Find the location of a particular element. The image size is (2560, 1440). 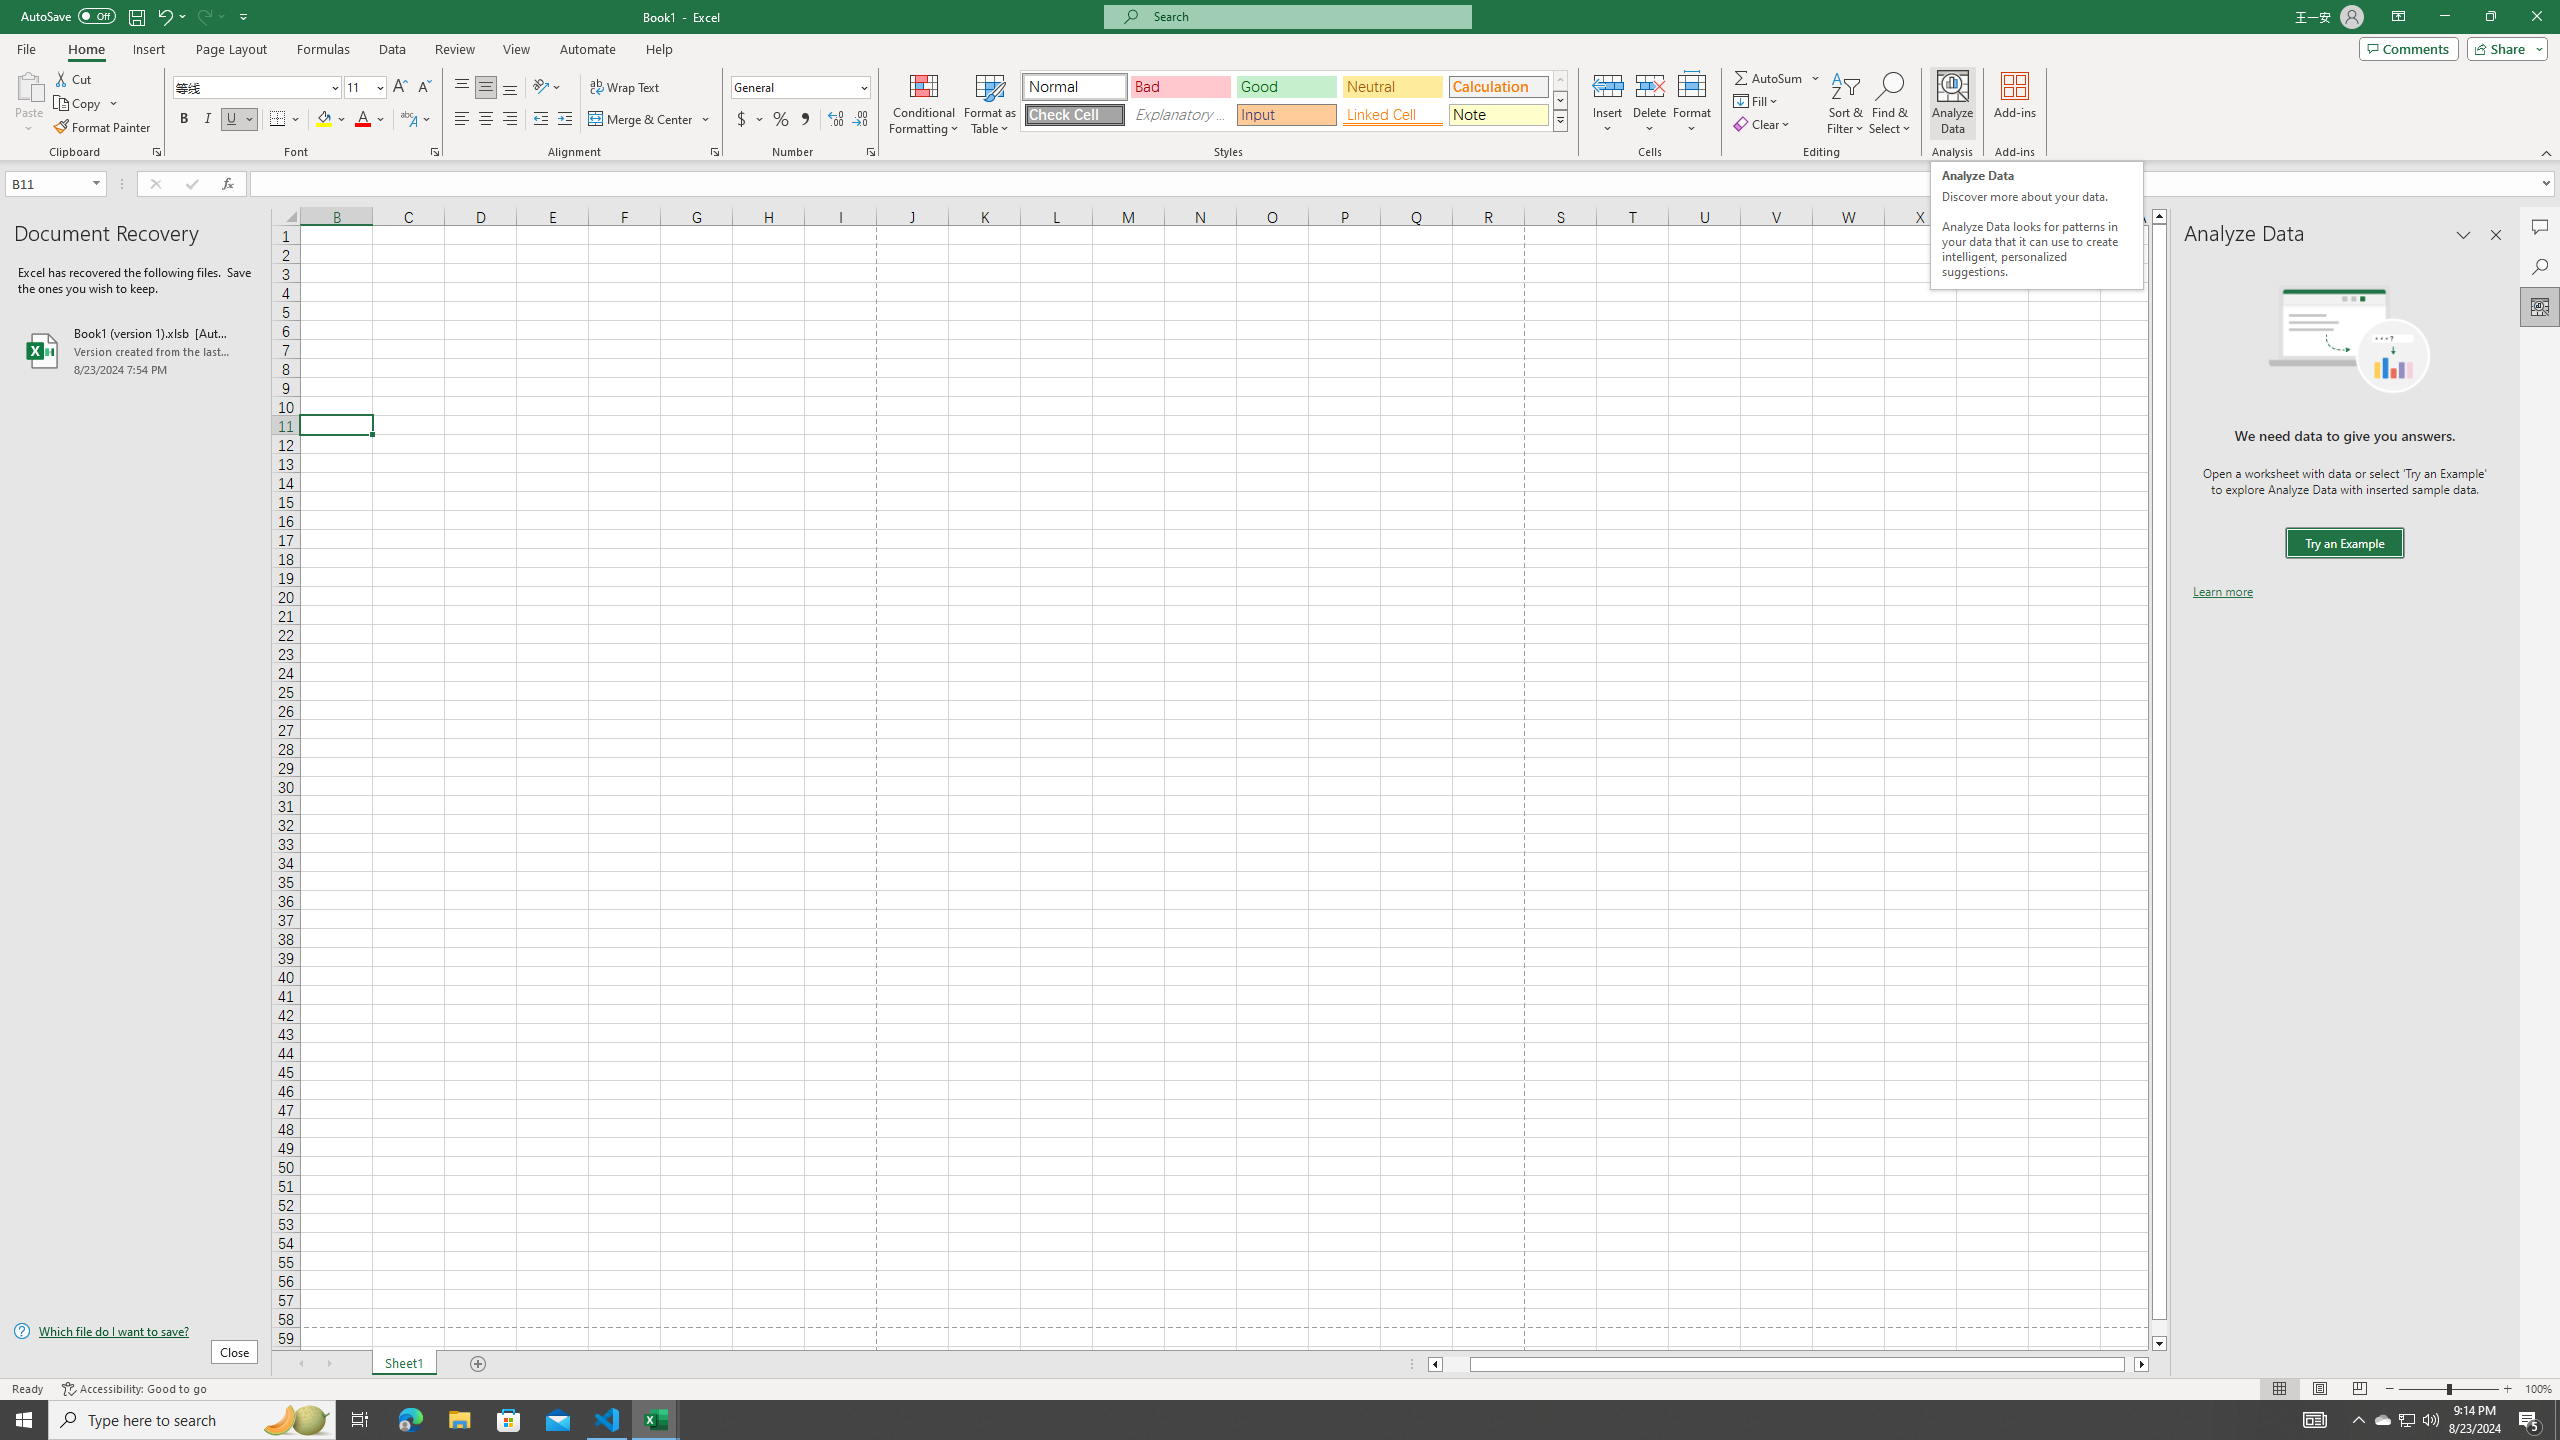

Increase Decimal is located at coordinates (836, 120).